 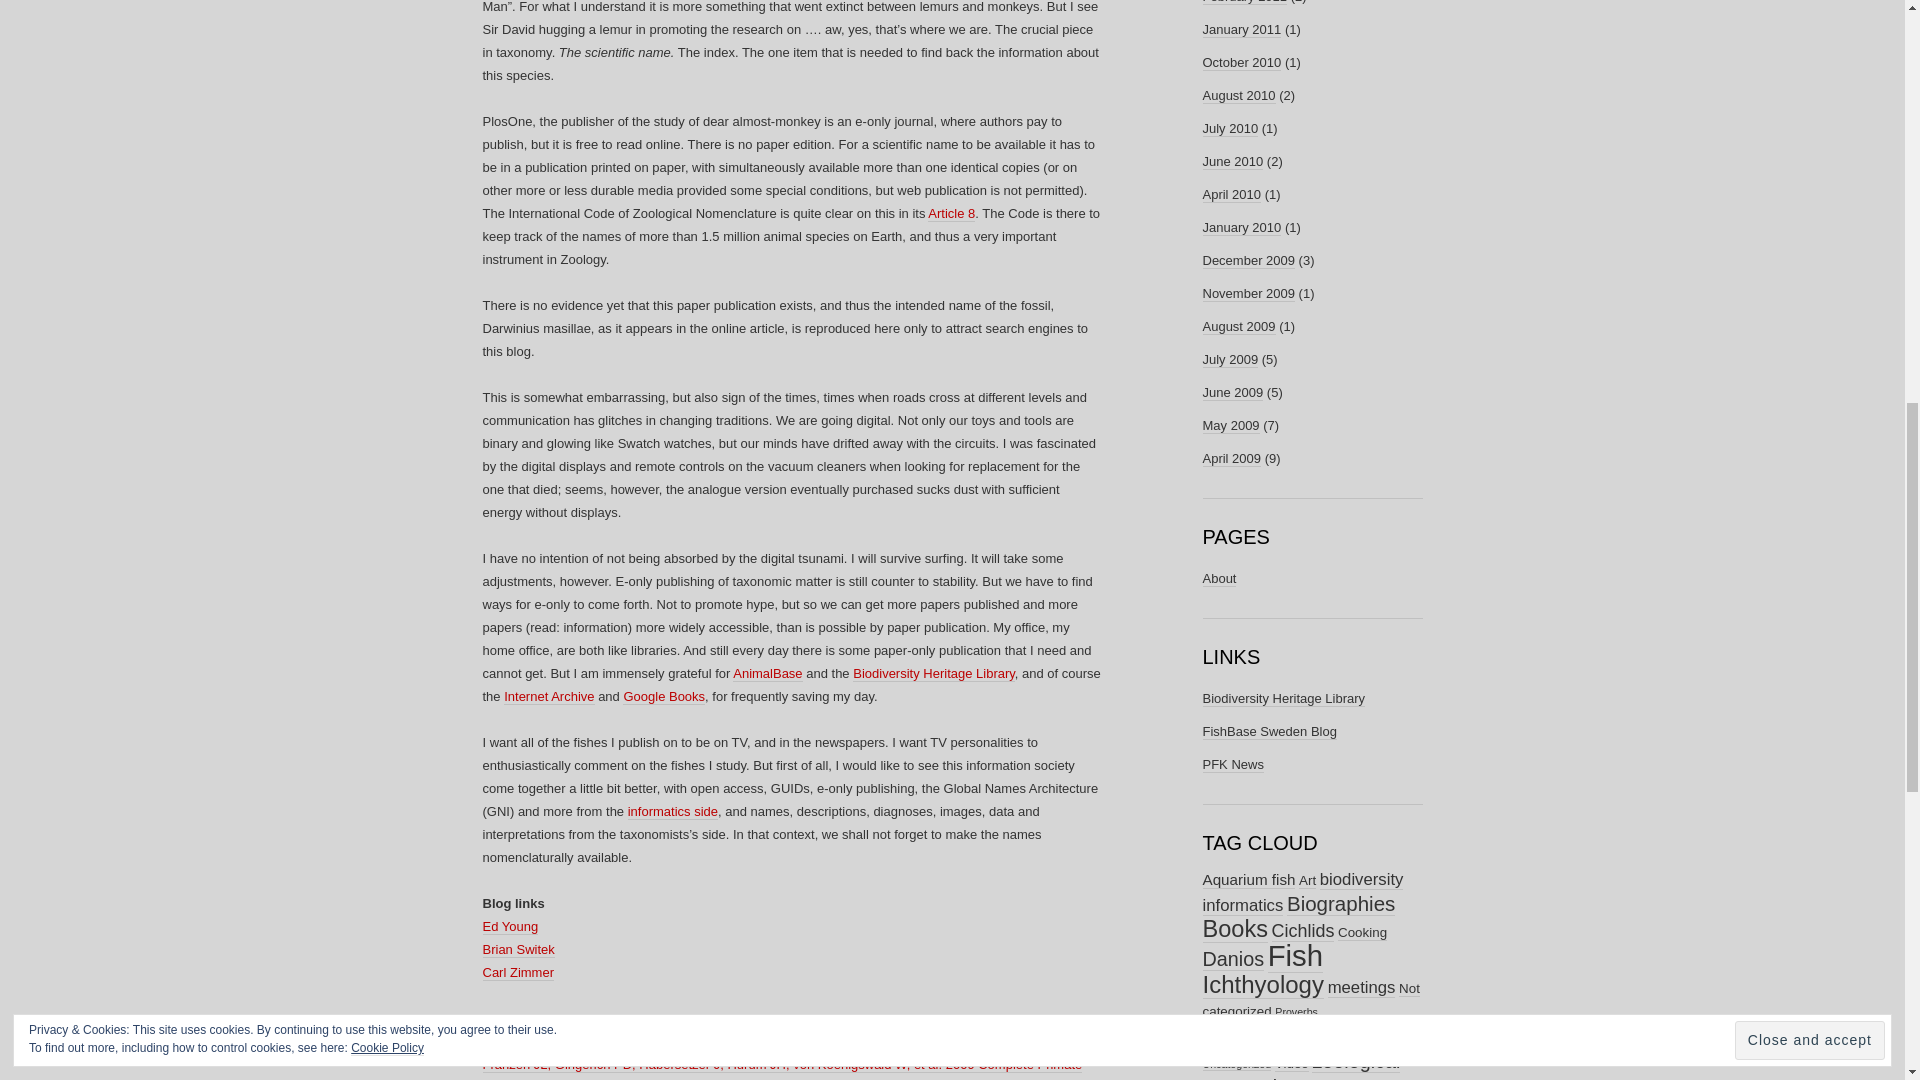 I want to click on Carl Zimmer, so click(x=518, y=972).